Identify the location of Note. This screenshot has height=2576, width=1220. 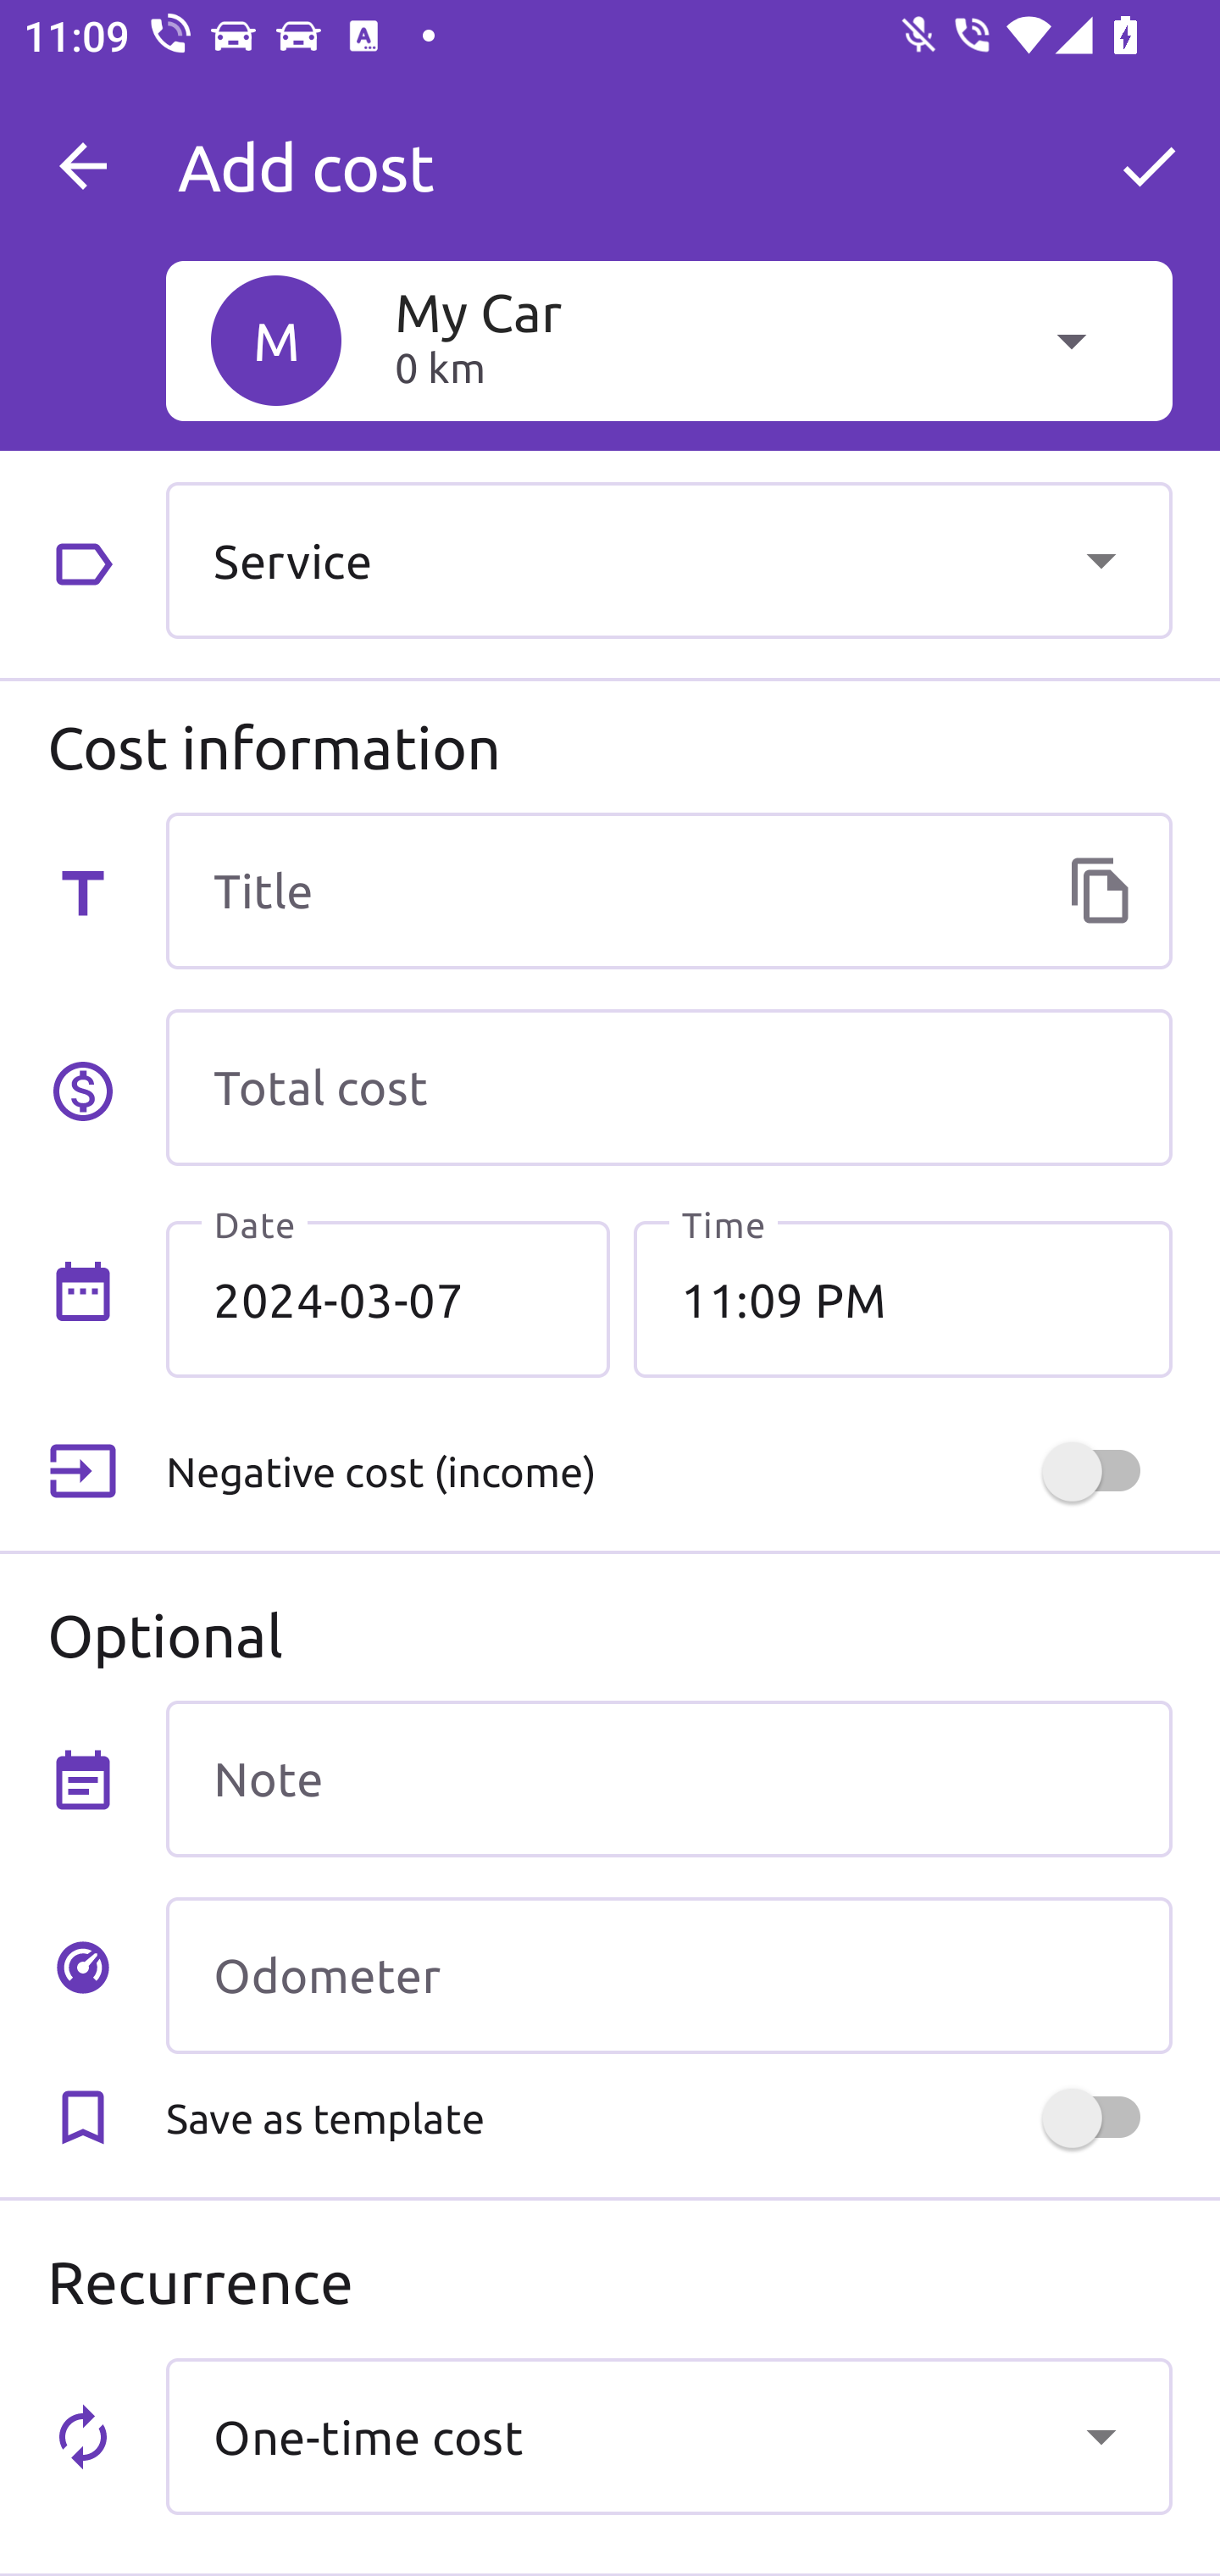
(668, 1778).